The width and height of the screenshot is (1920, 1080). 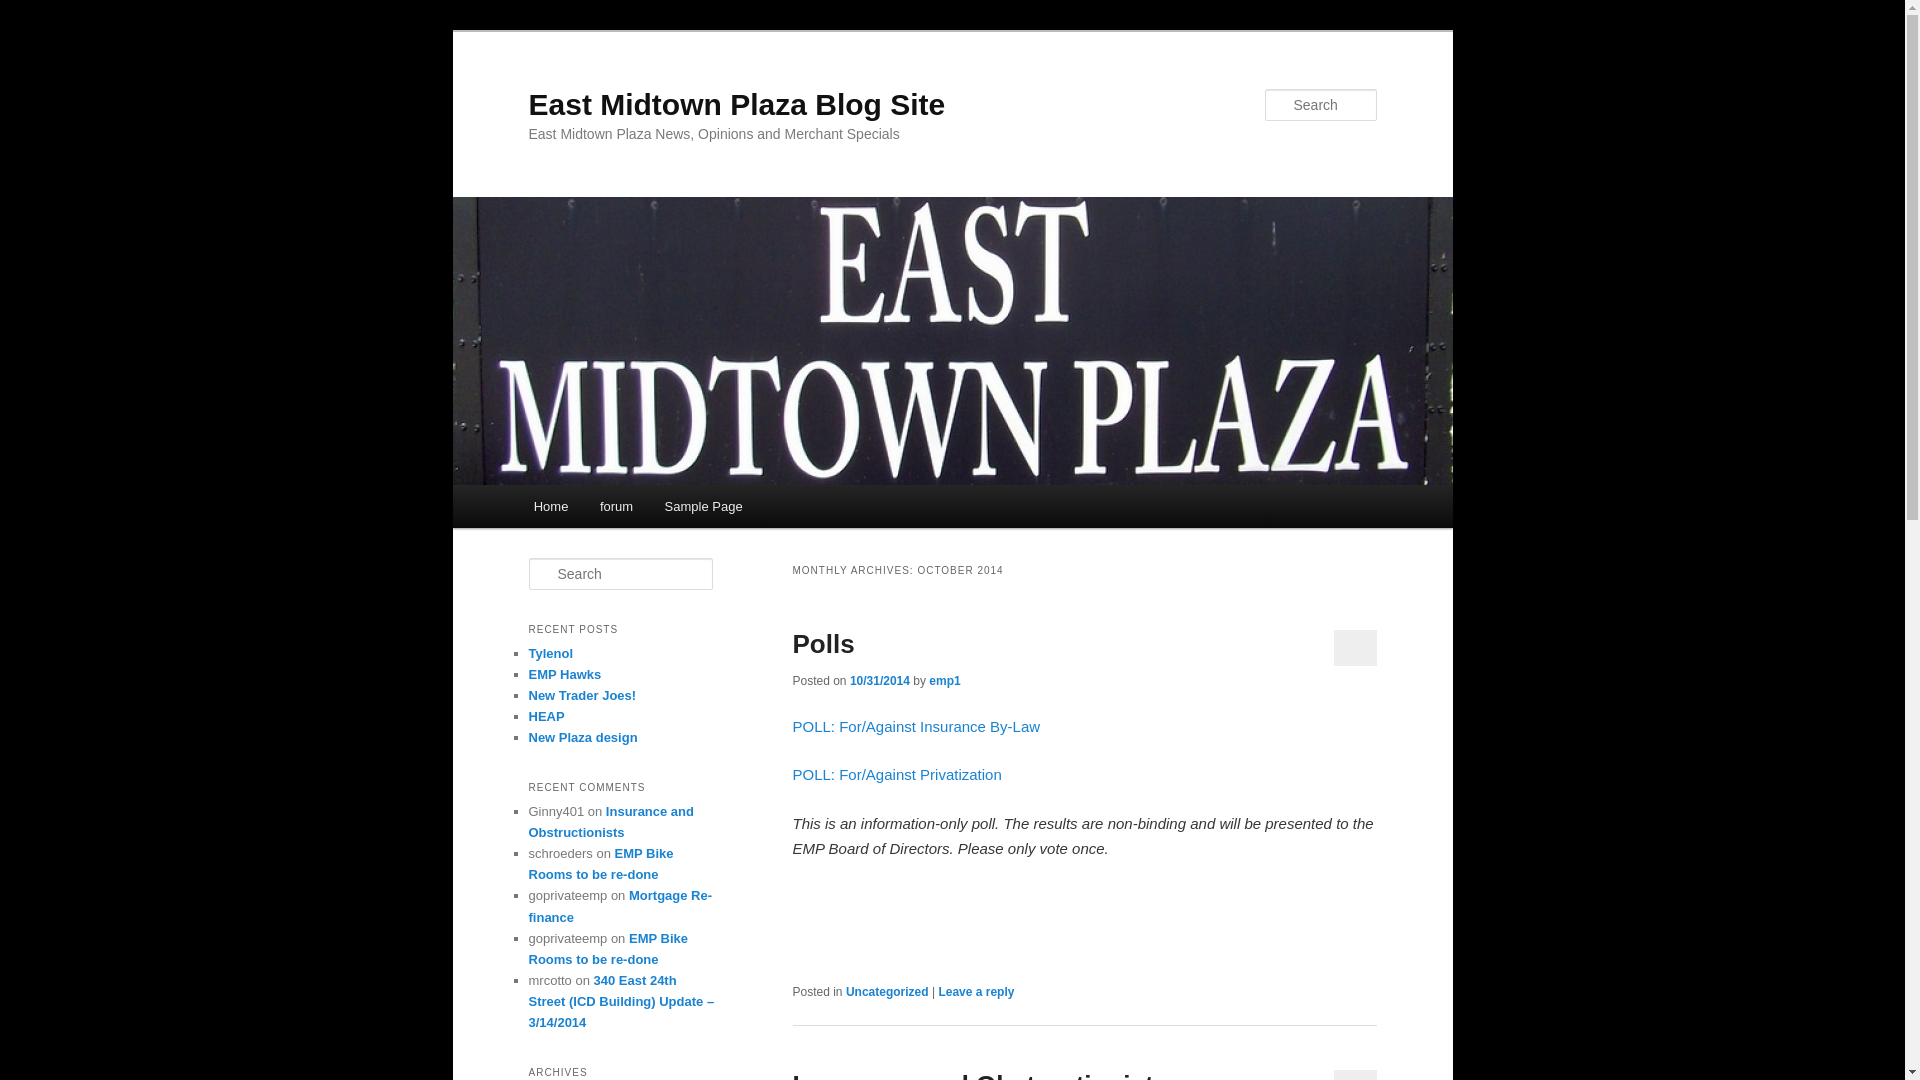 What do you see at coordinates (28, 14) in the screenshot?
I see `Search` at bounding box center [28, 14].